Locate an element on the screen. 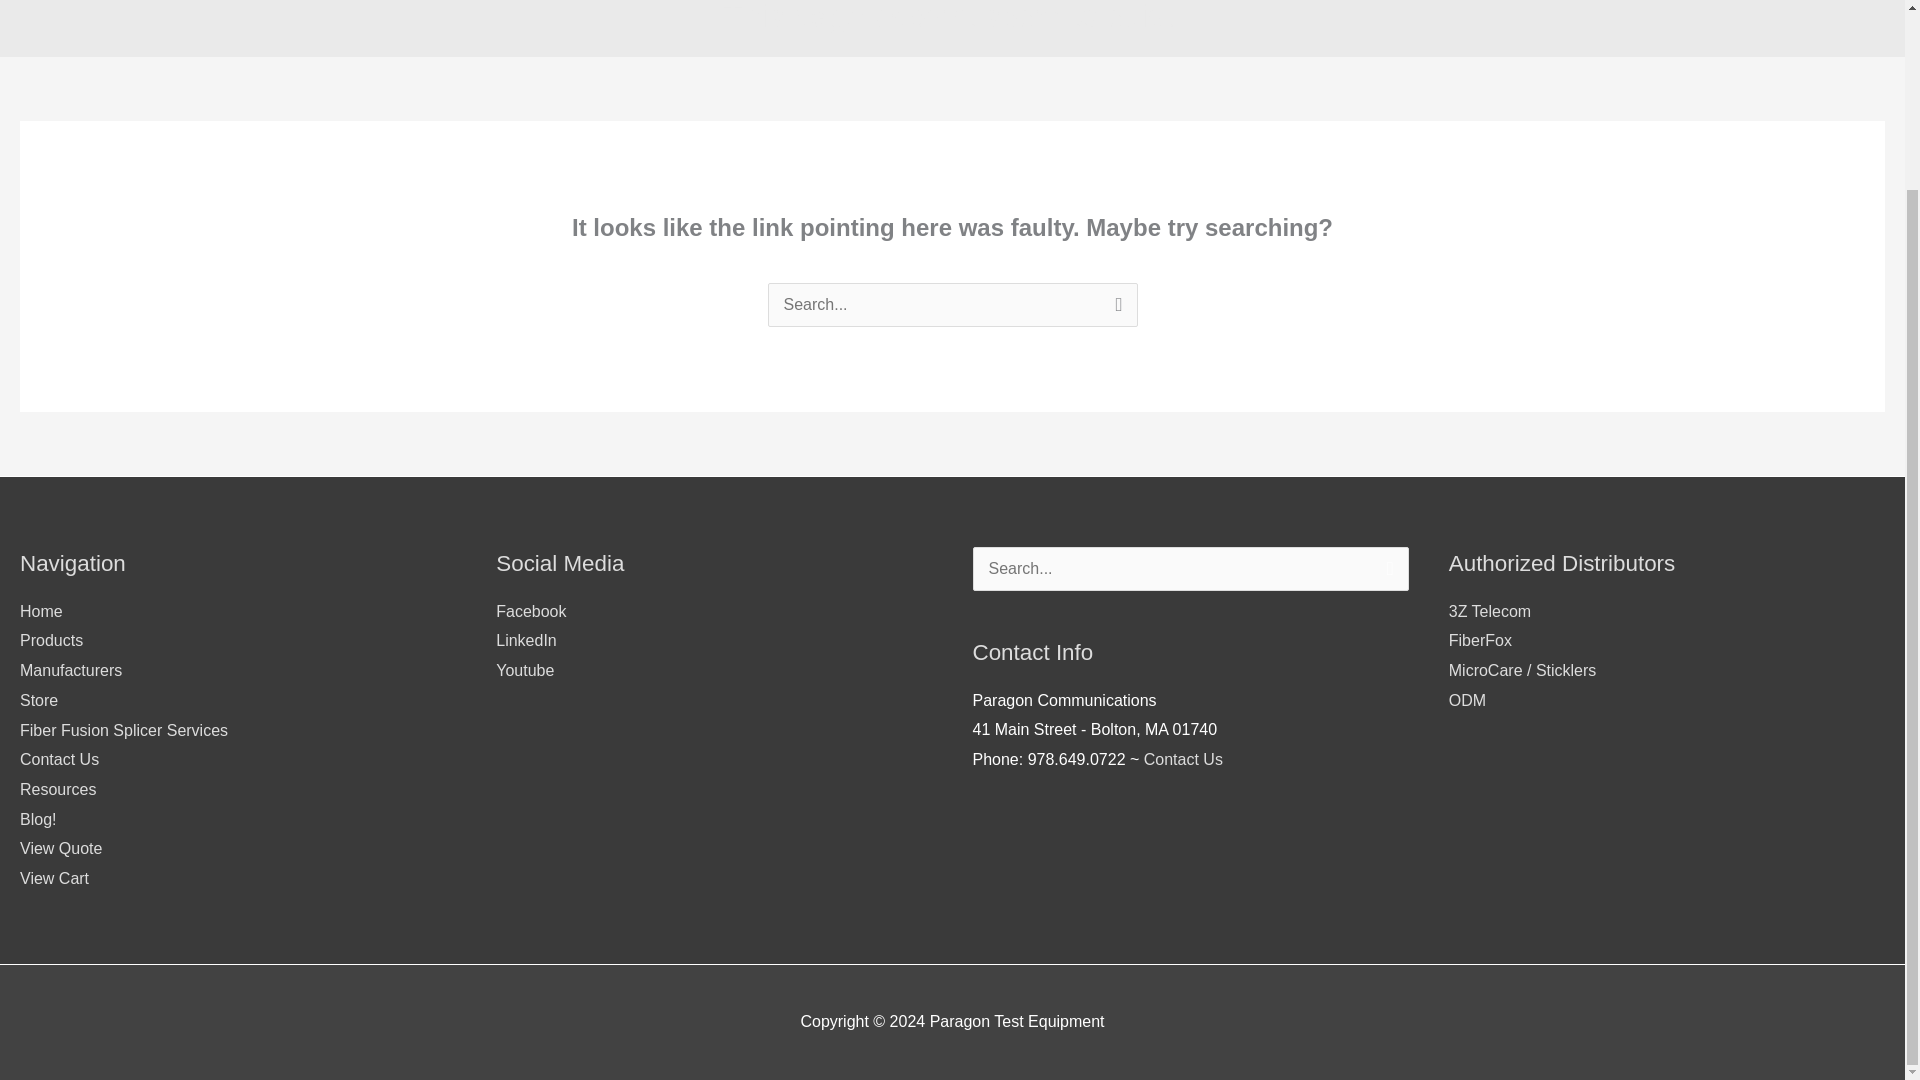 The height and width of the screenshot is (1080, 1920). Youtube is located at coordinates (524, 670).